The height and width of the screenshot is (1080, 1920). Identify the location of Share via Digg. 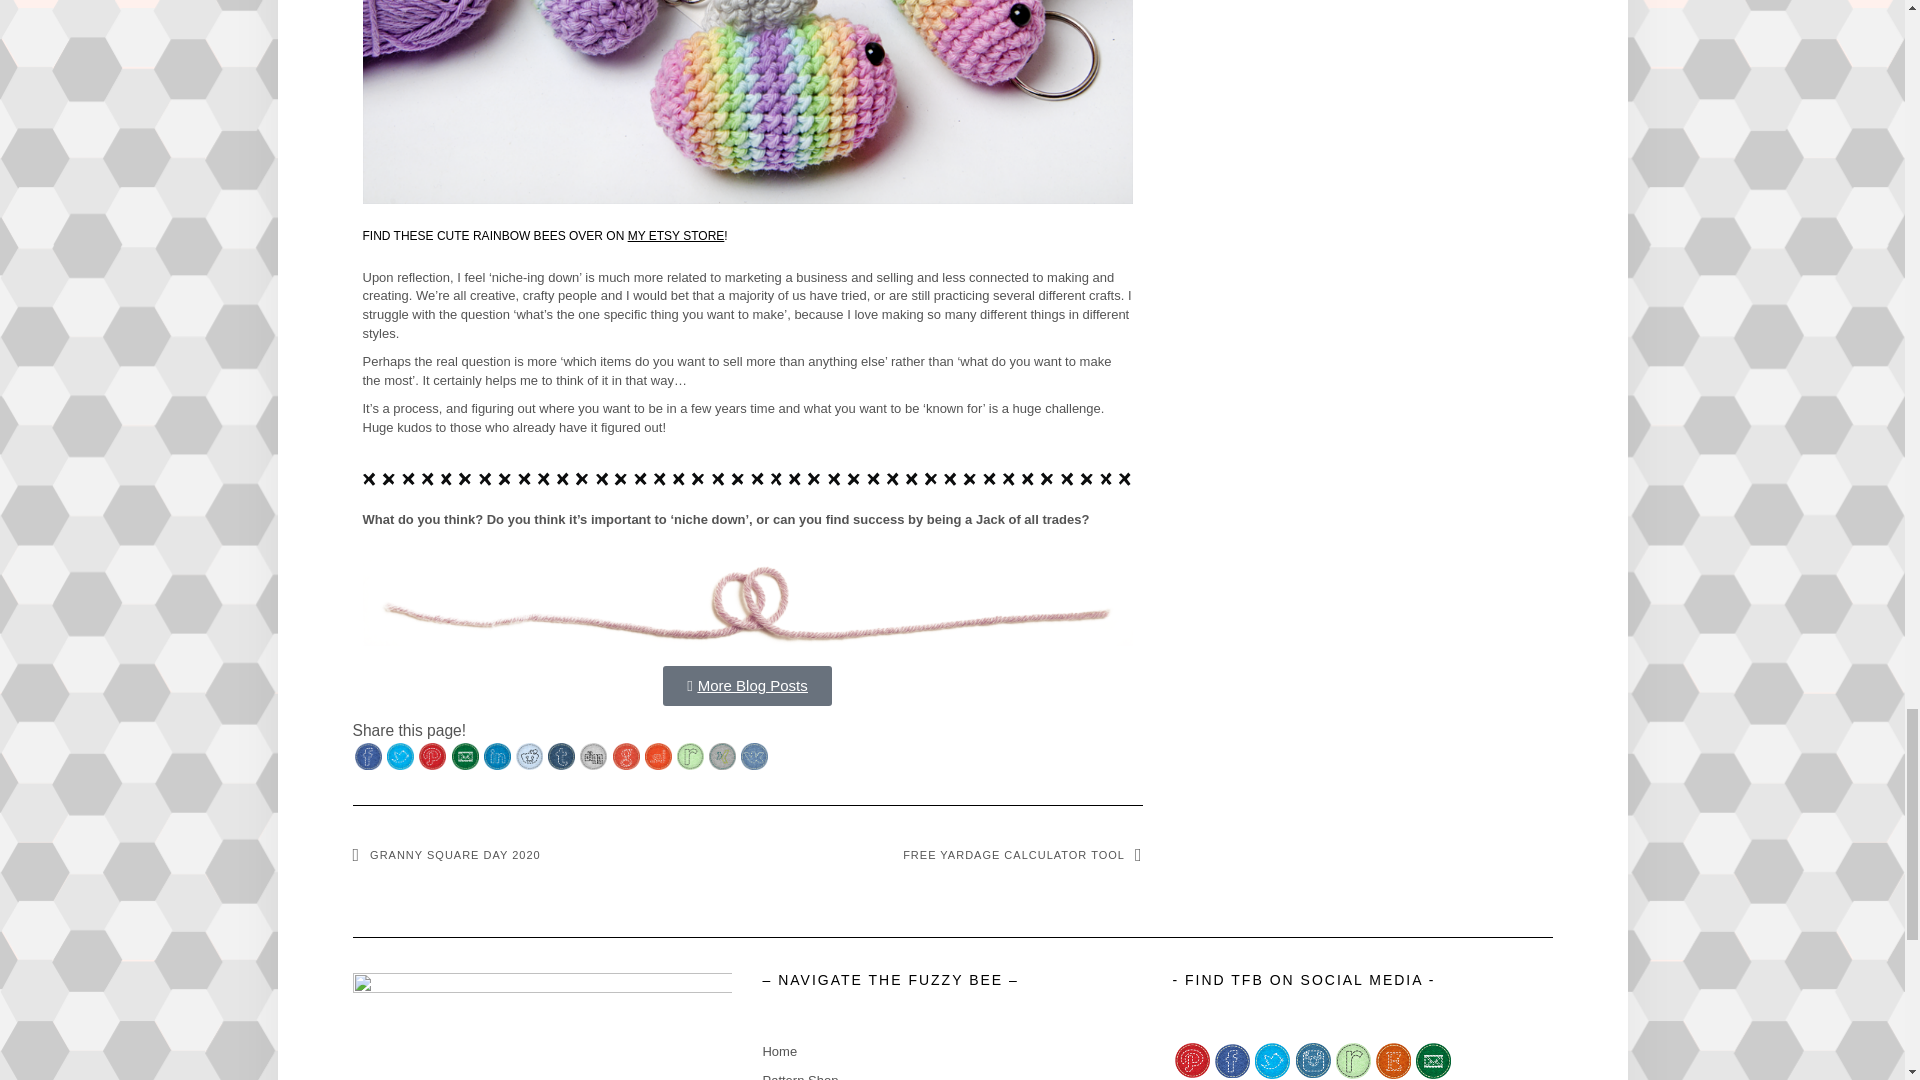
(592, 755).